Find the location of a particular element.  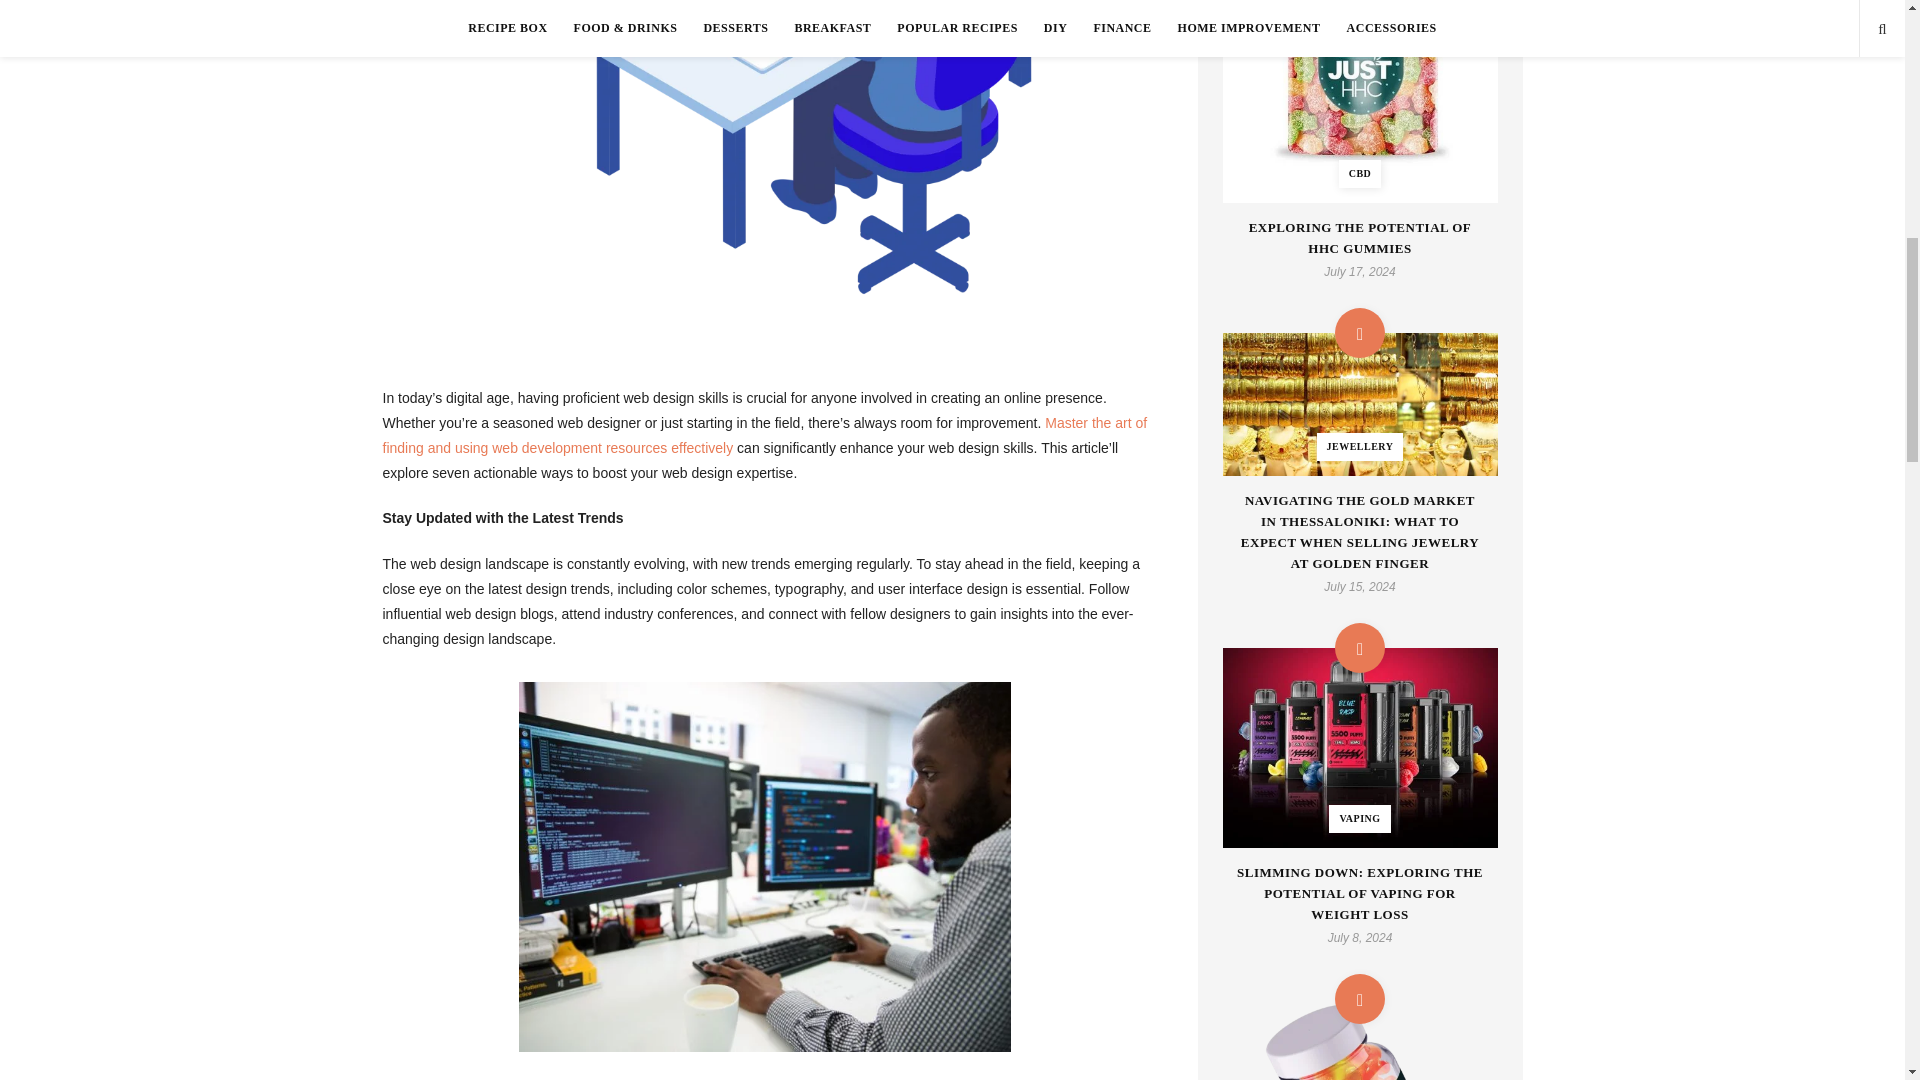

CBD is located at coordinates (1359, 102).